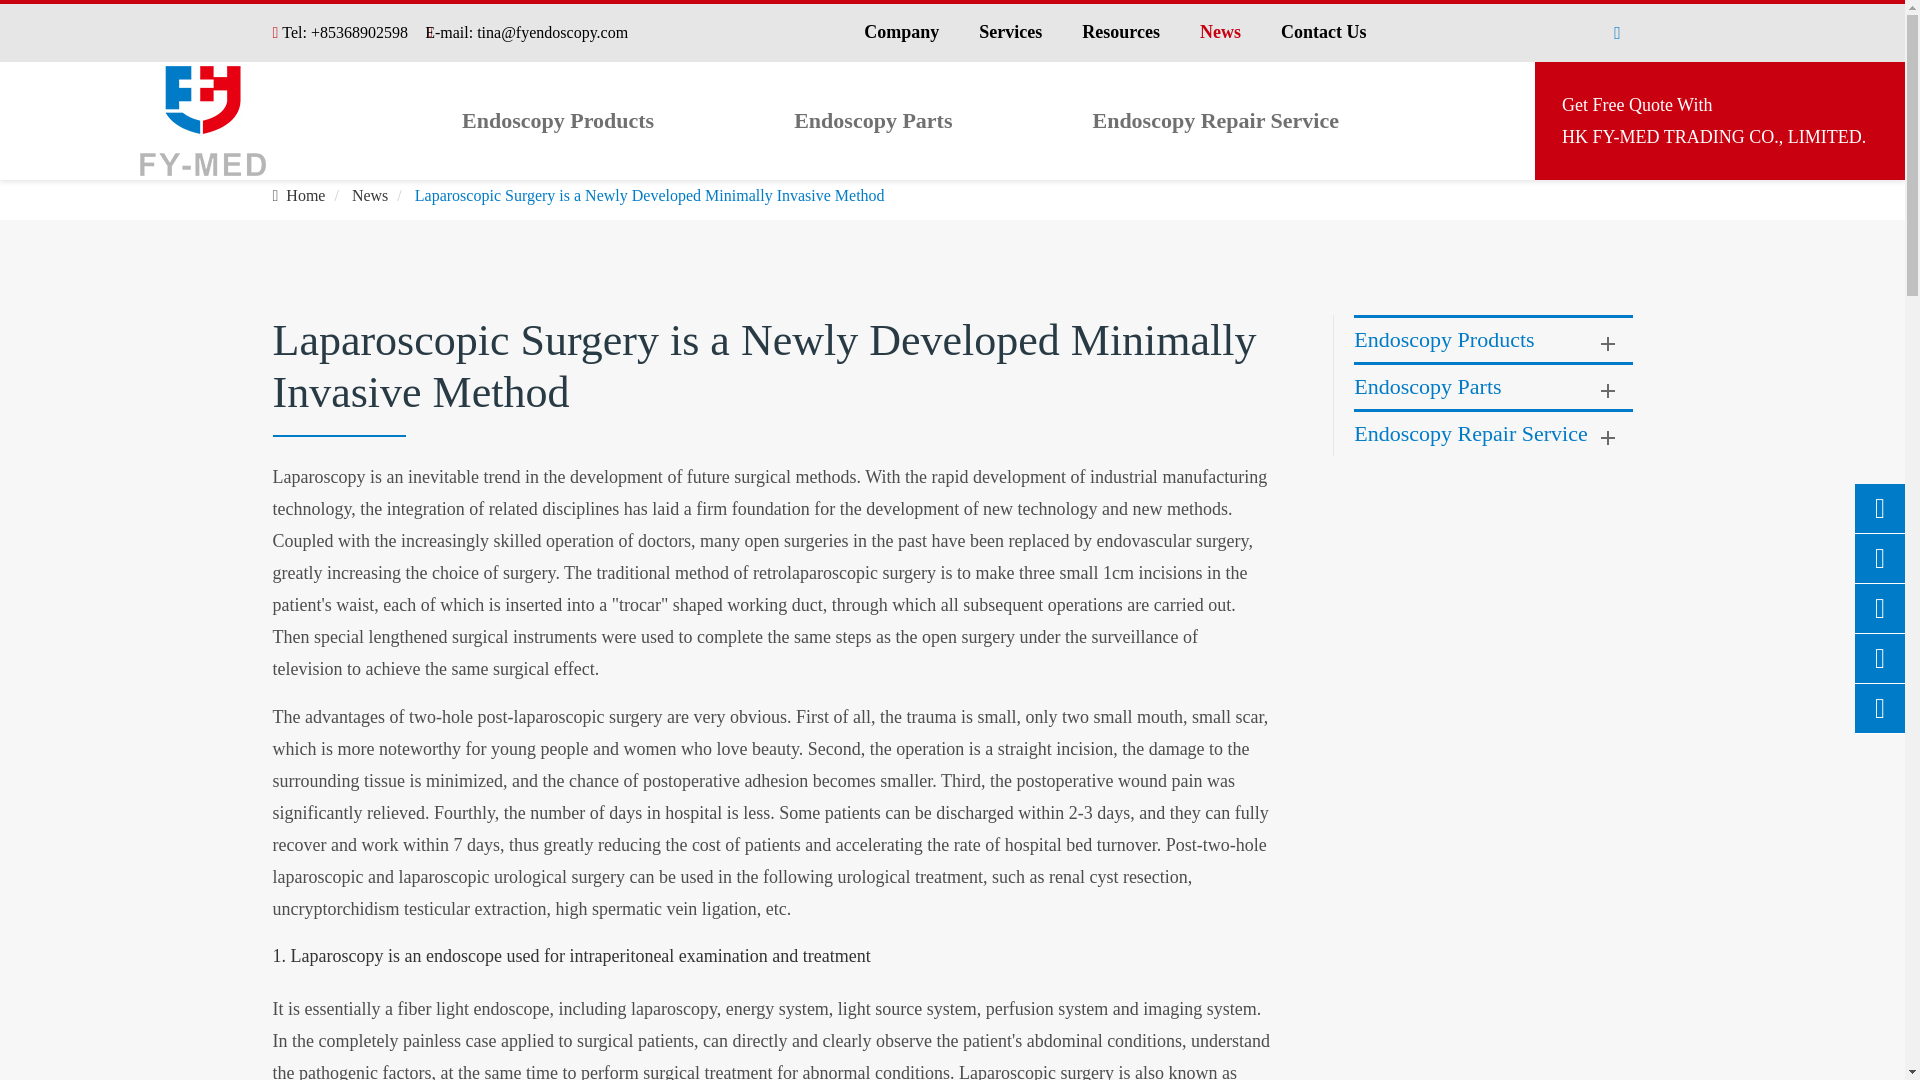 Image resolution: width=1920 pixels, height=1080 pixels. Describe the element at coordinates (1010, 33) in the screenshot. I see `Services` at that location.